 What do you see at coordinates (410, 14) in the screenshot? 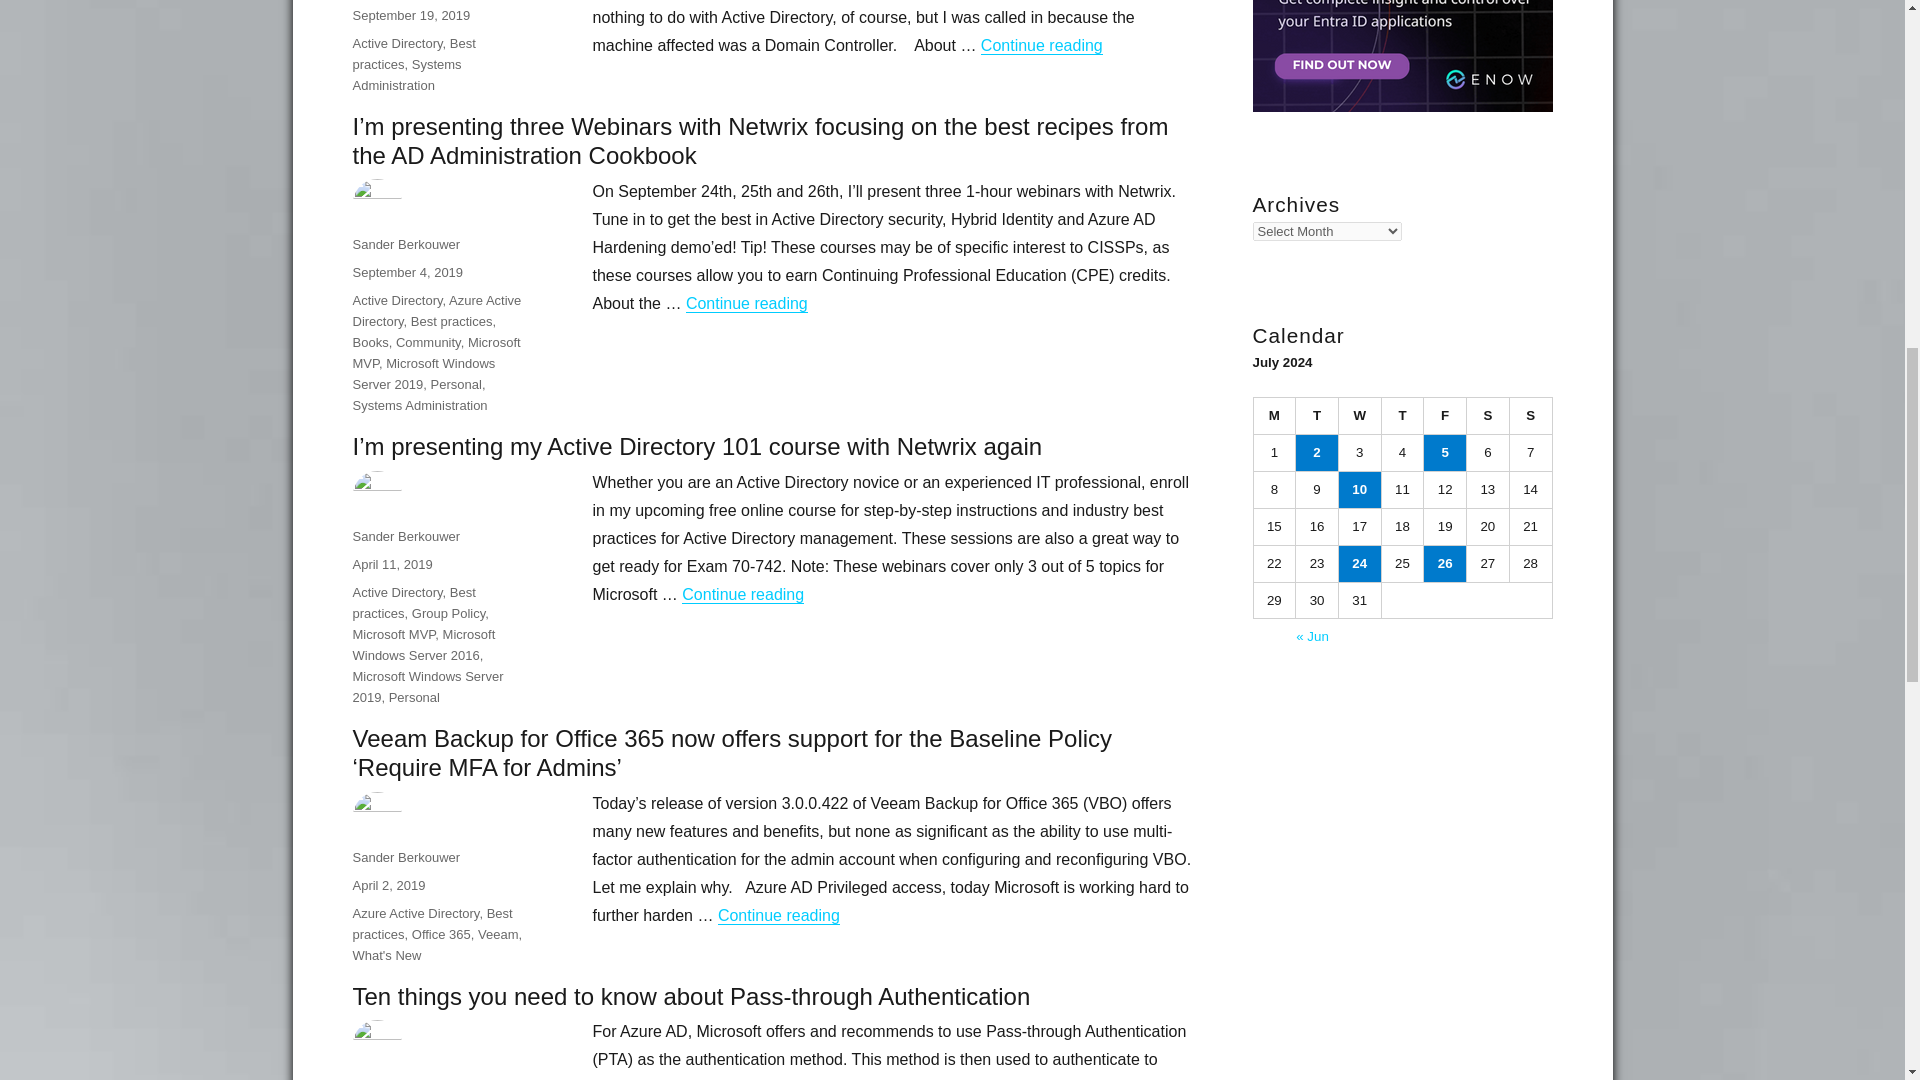
I see `September 19, 2019` at bounding box center [410, 14].